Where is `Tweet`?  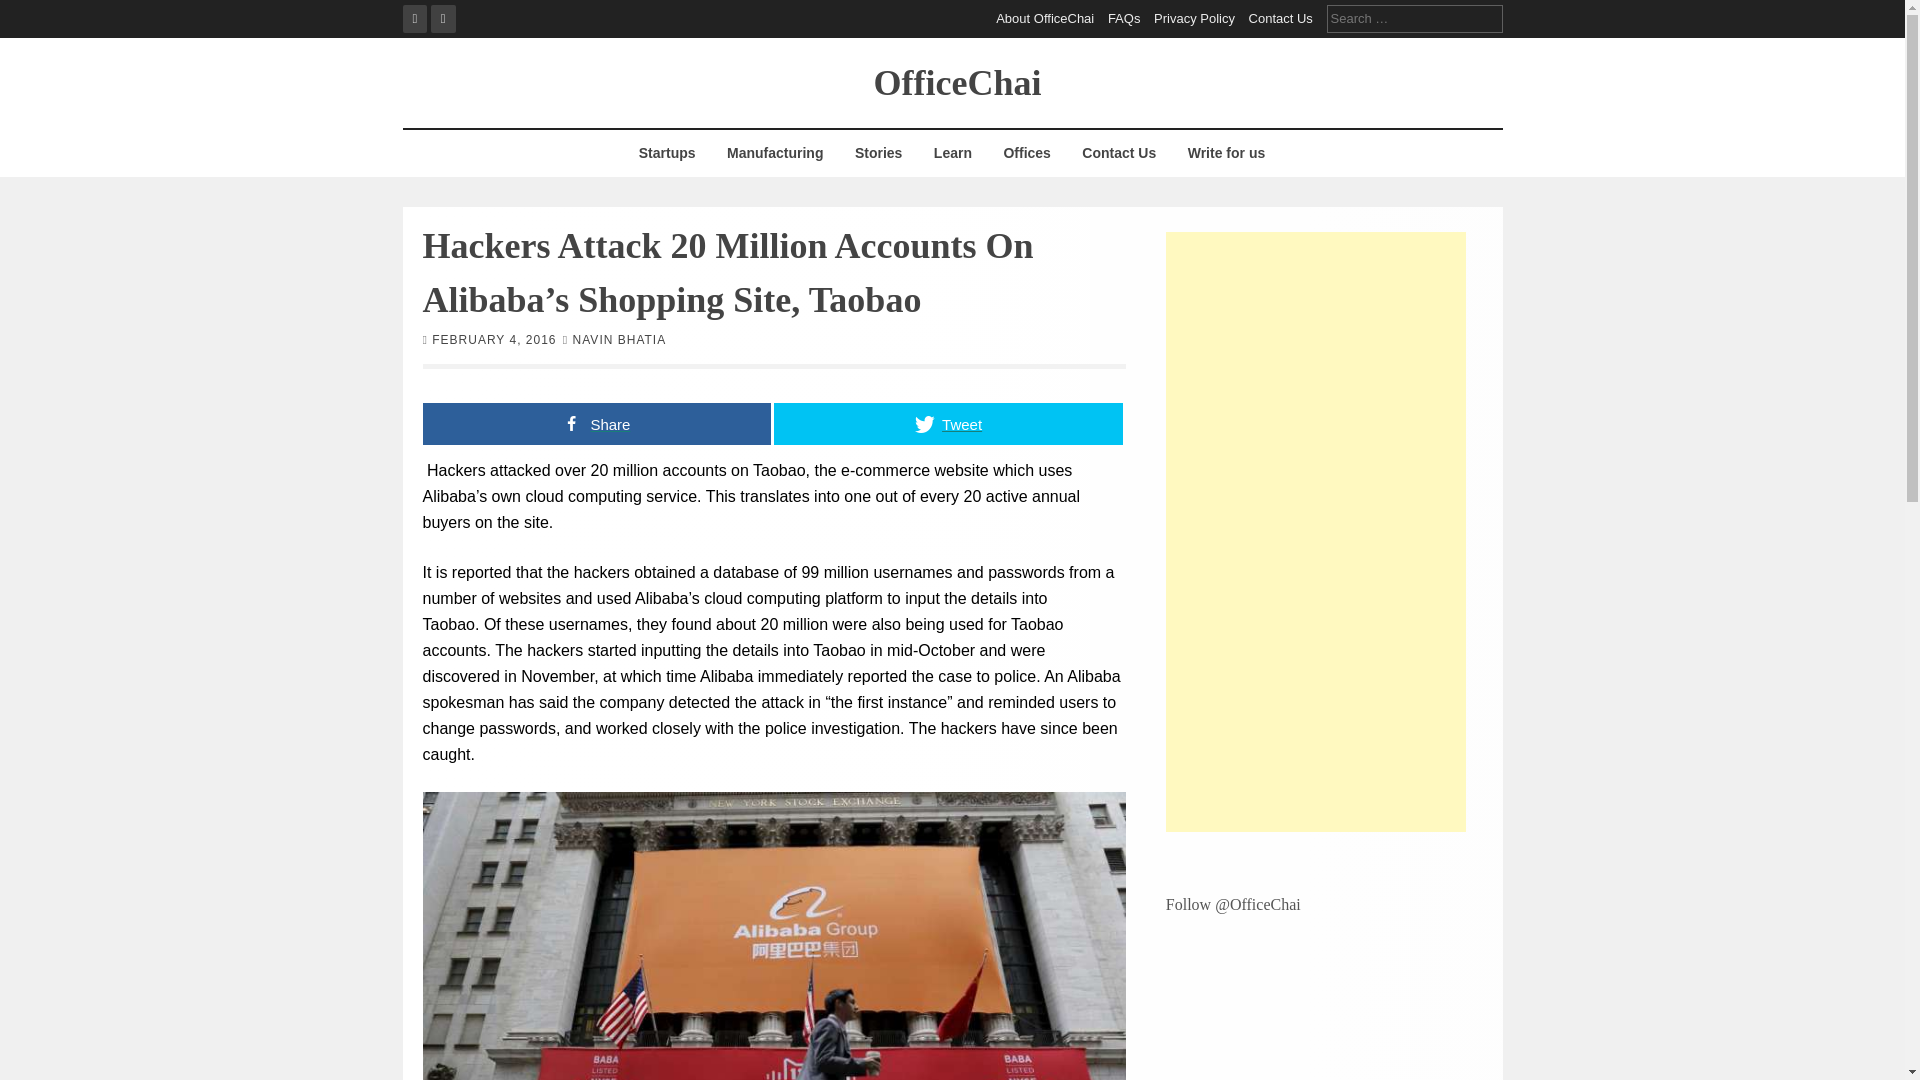 Tweet is located at coordinates (948, 422).